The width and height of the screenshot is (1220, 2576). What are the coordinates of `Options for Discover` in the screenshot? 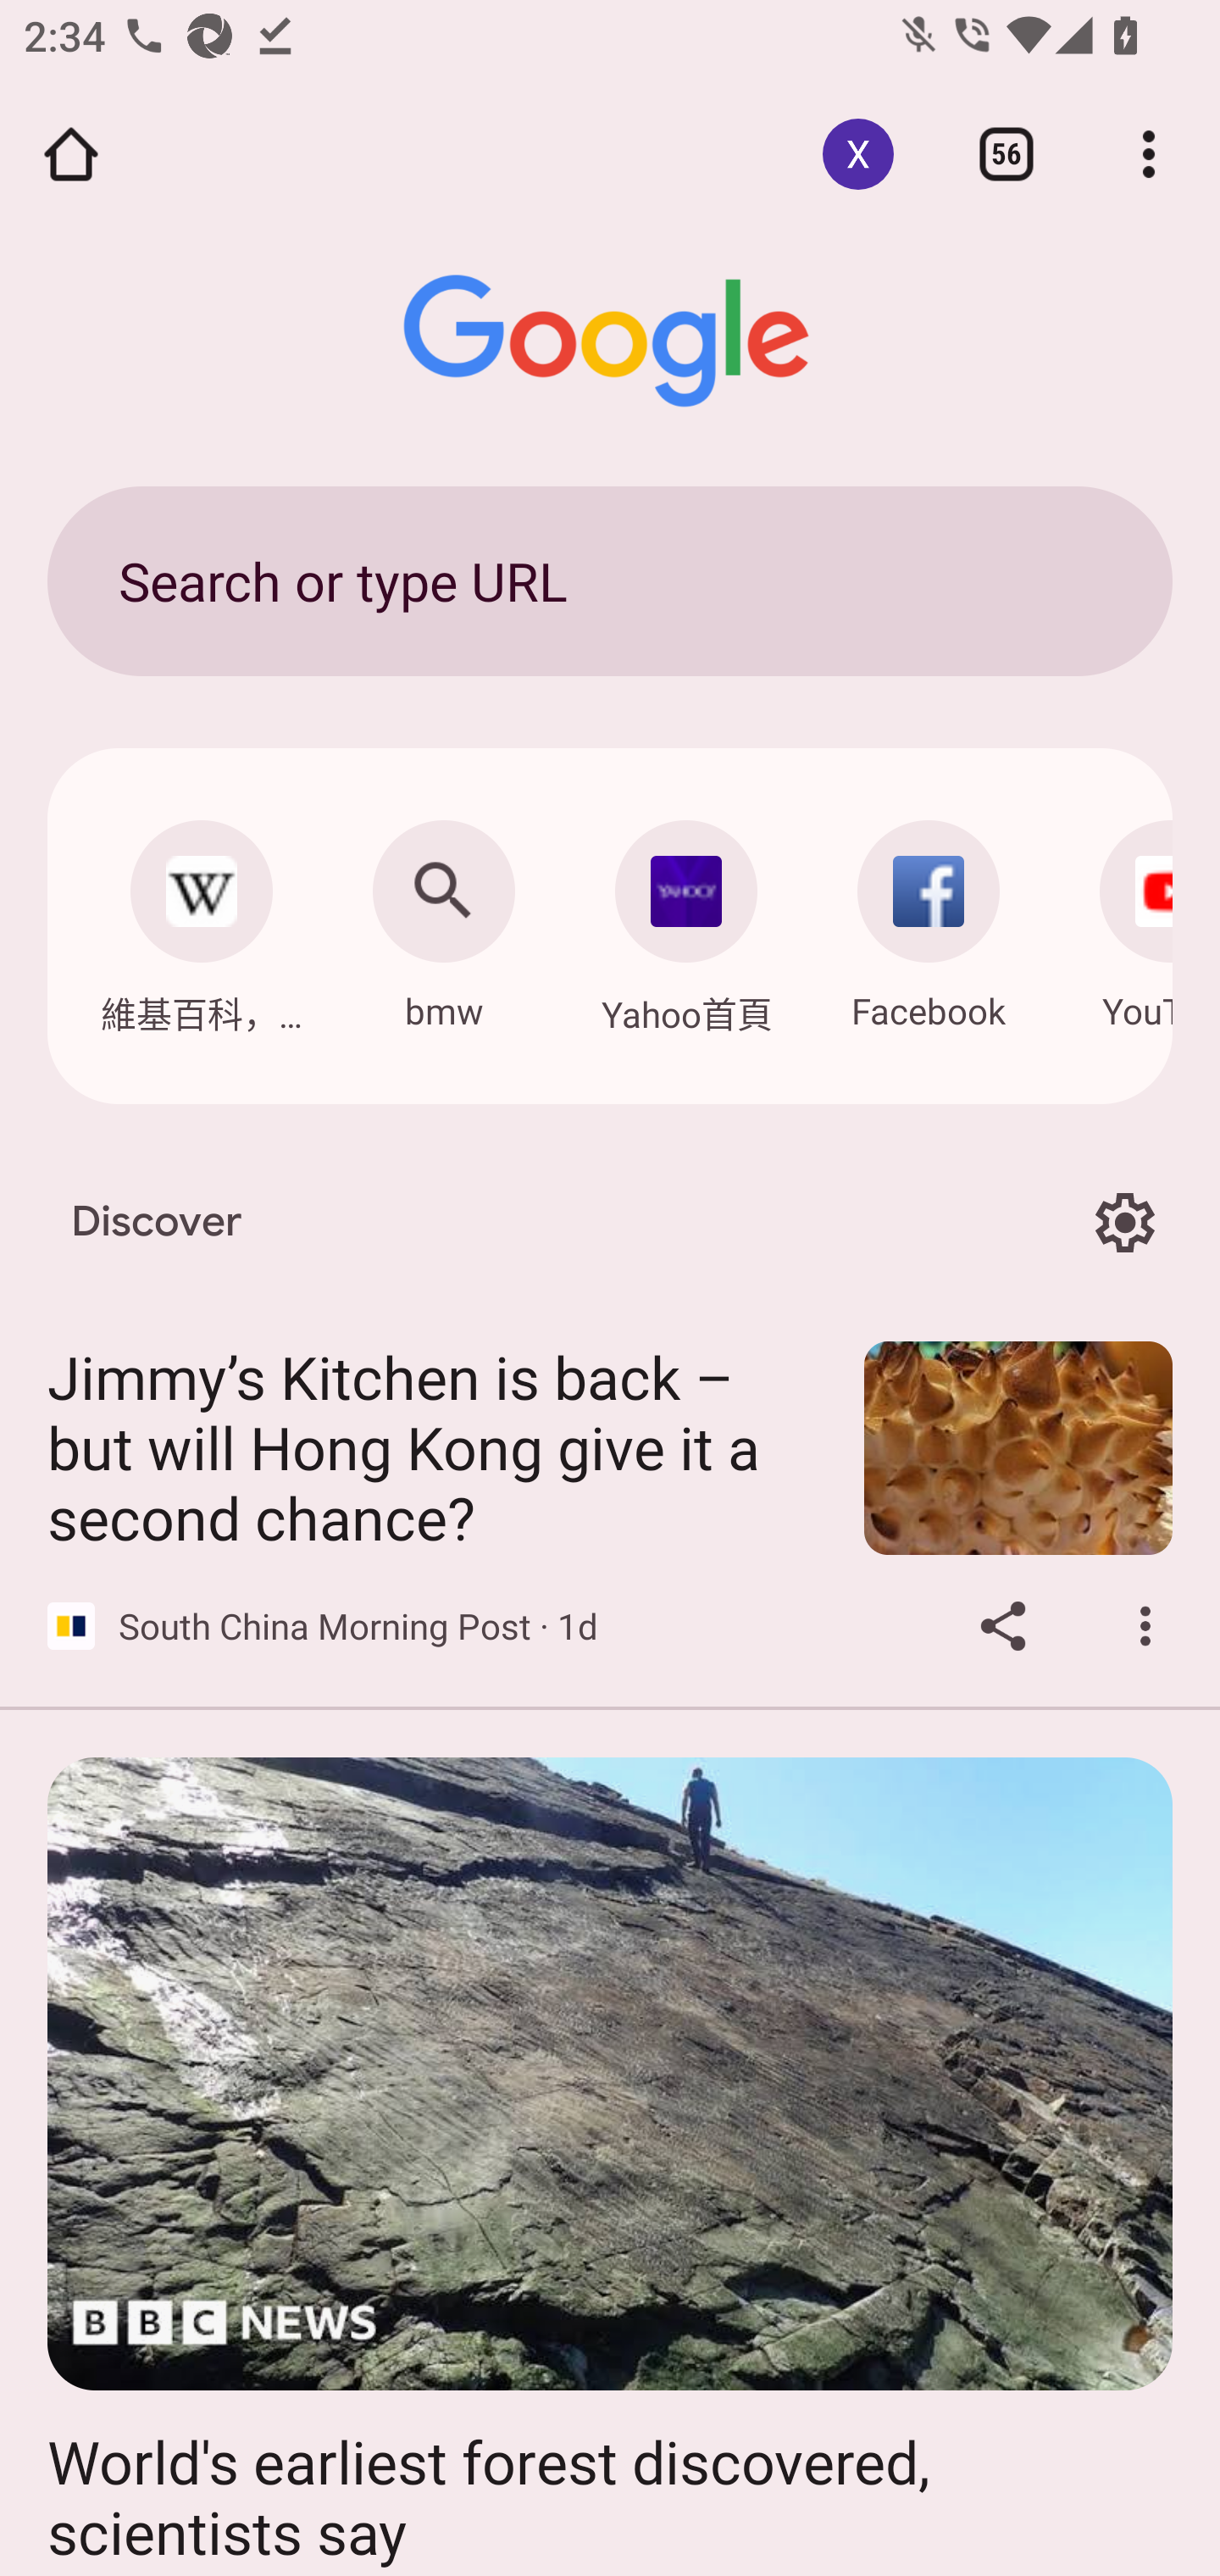 It's located at (1124, 1222).